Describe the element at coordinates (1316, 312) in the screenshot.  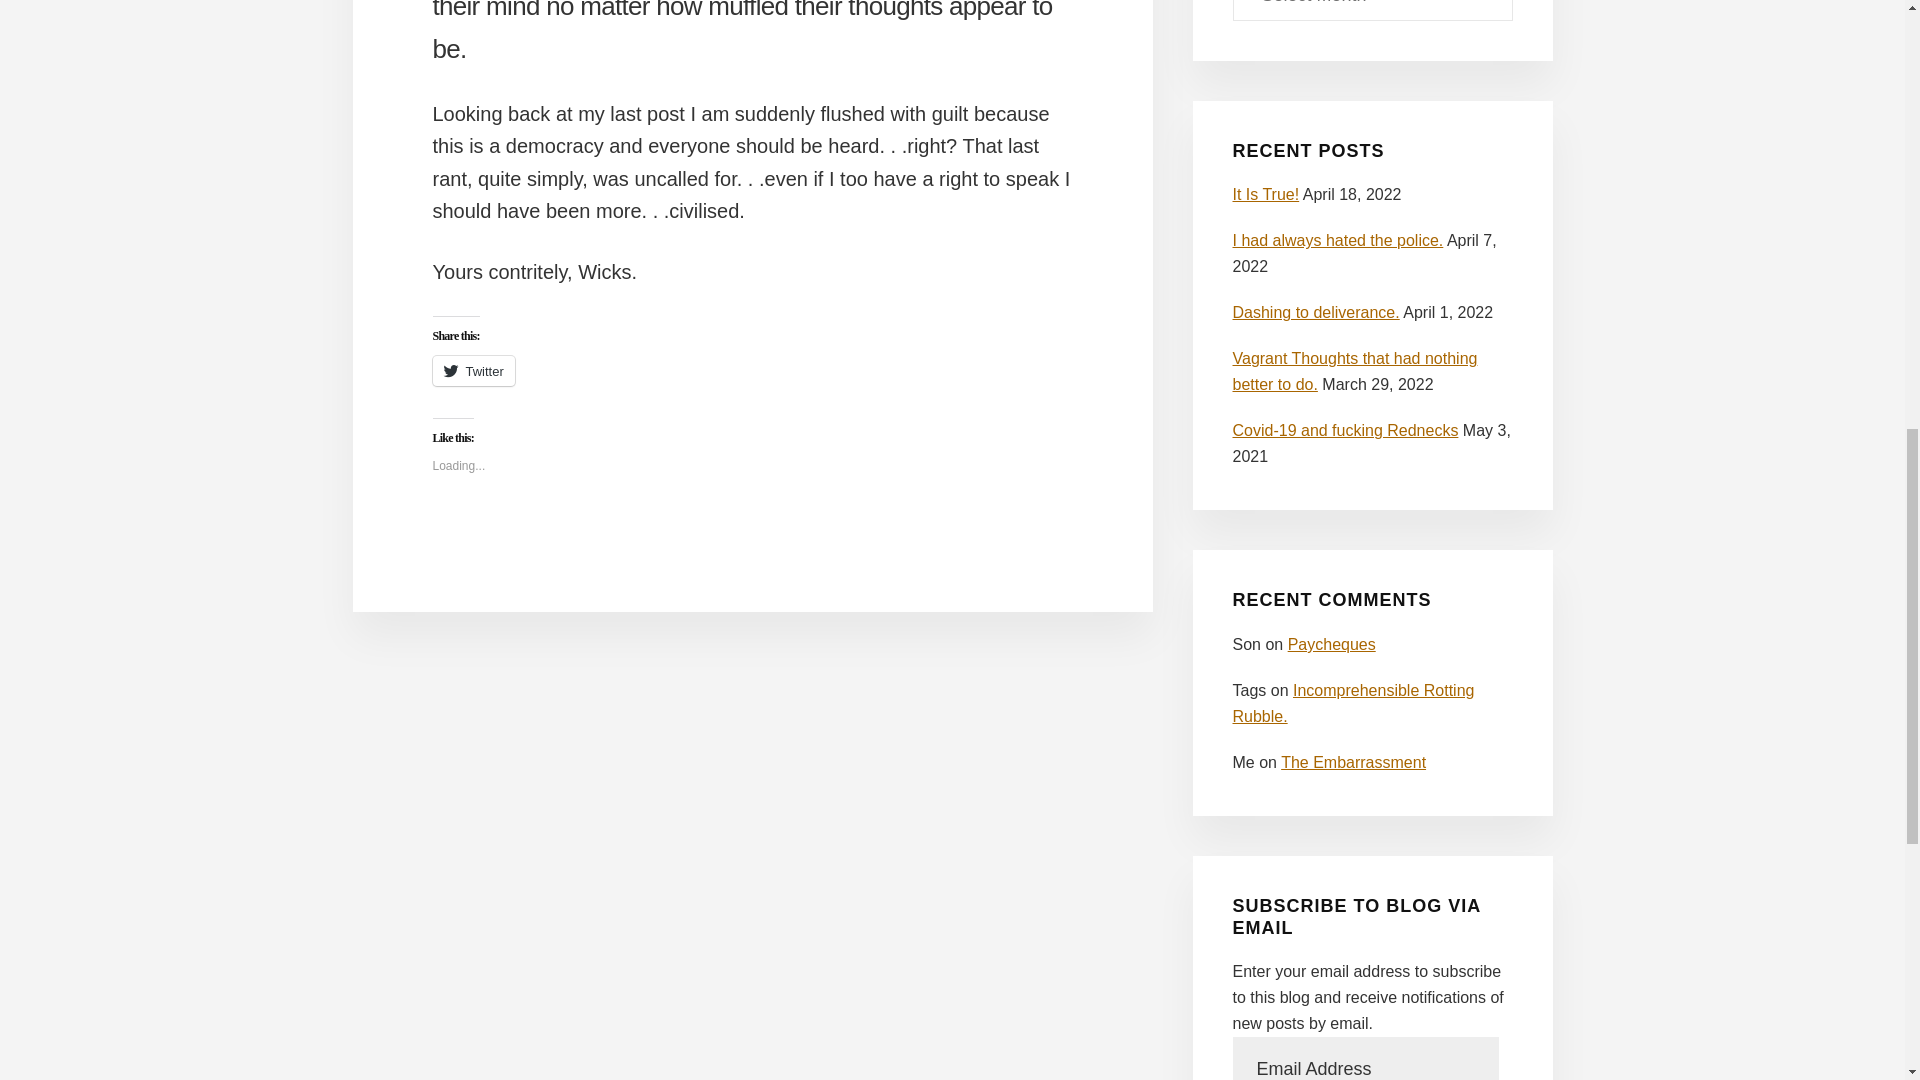
I see `Dashing to deliverance.` at that location.